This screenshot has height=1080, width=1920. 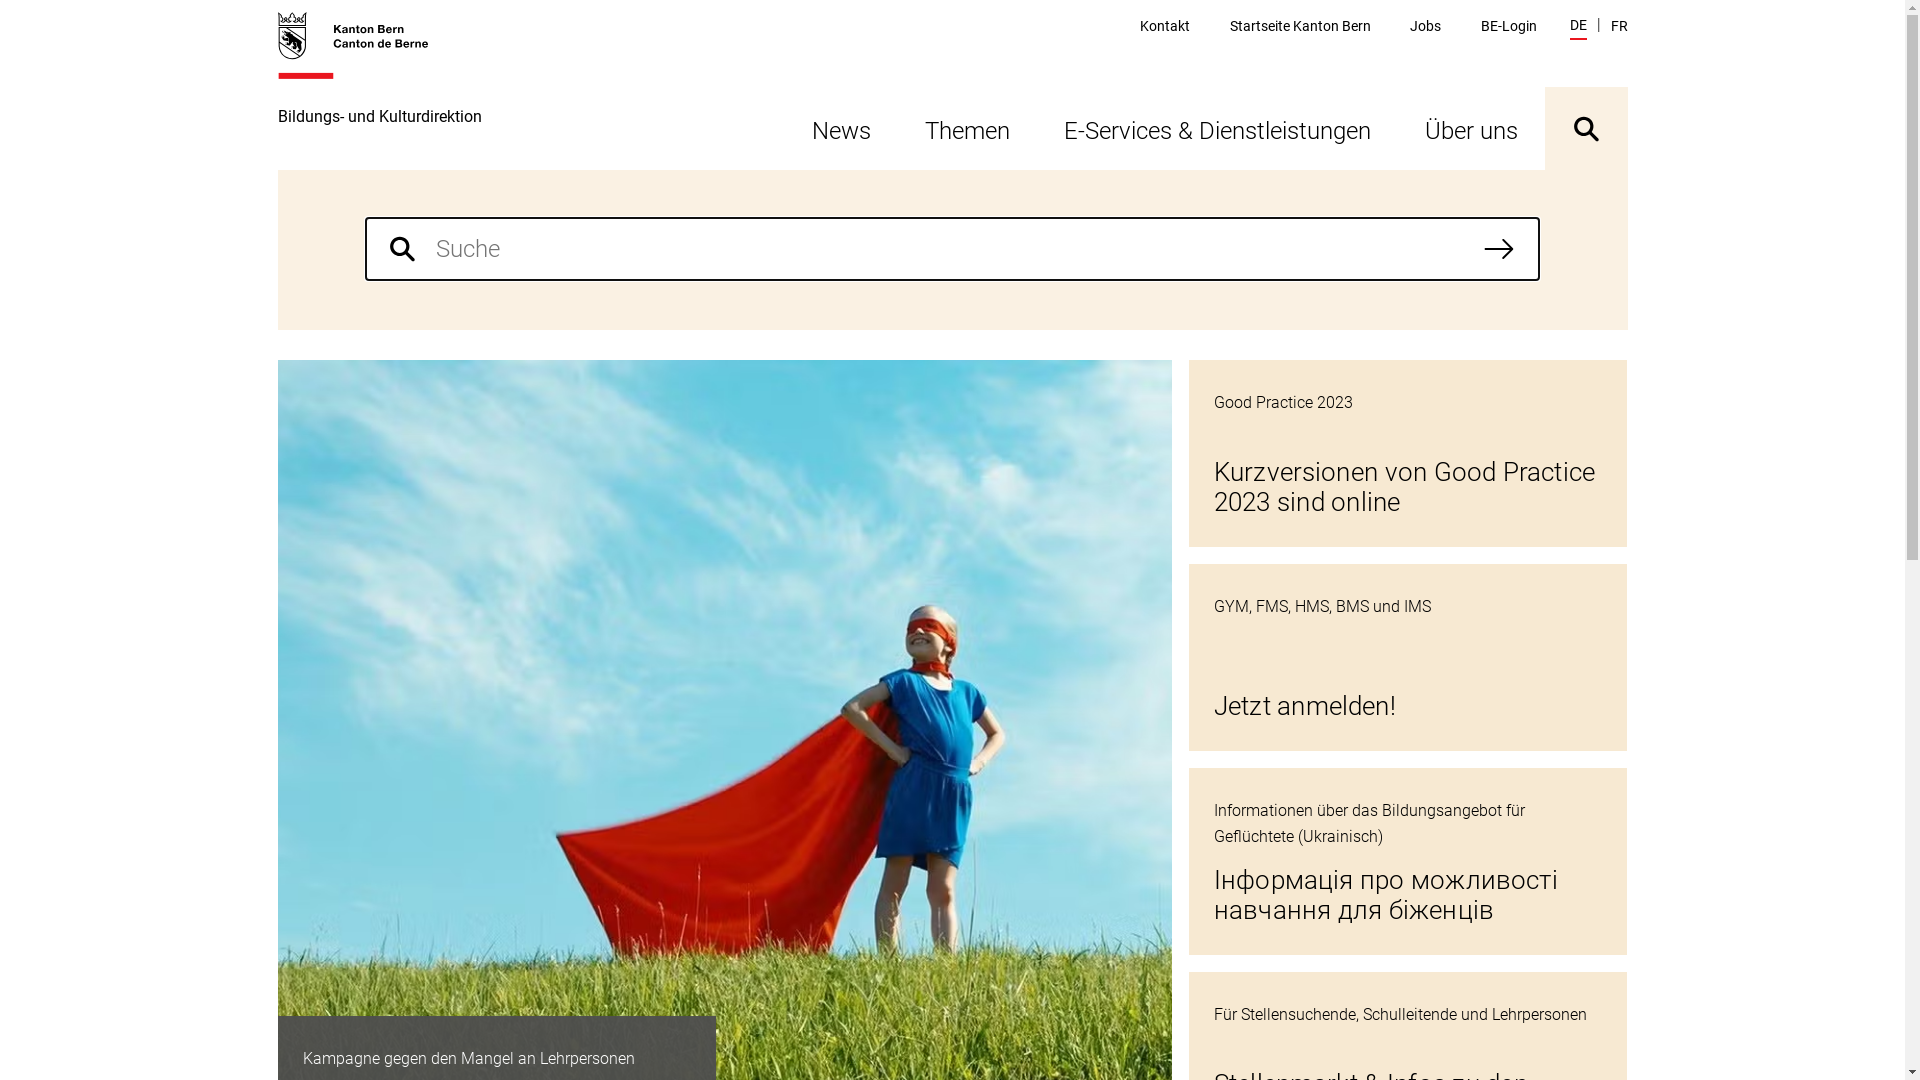 What do you see at coordinates (380, 90) in the screenshot?
I see `Bildungs- und Kulturdirektion` at bounding box center [380, 90].